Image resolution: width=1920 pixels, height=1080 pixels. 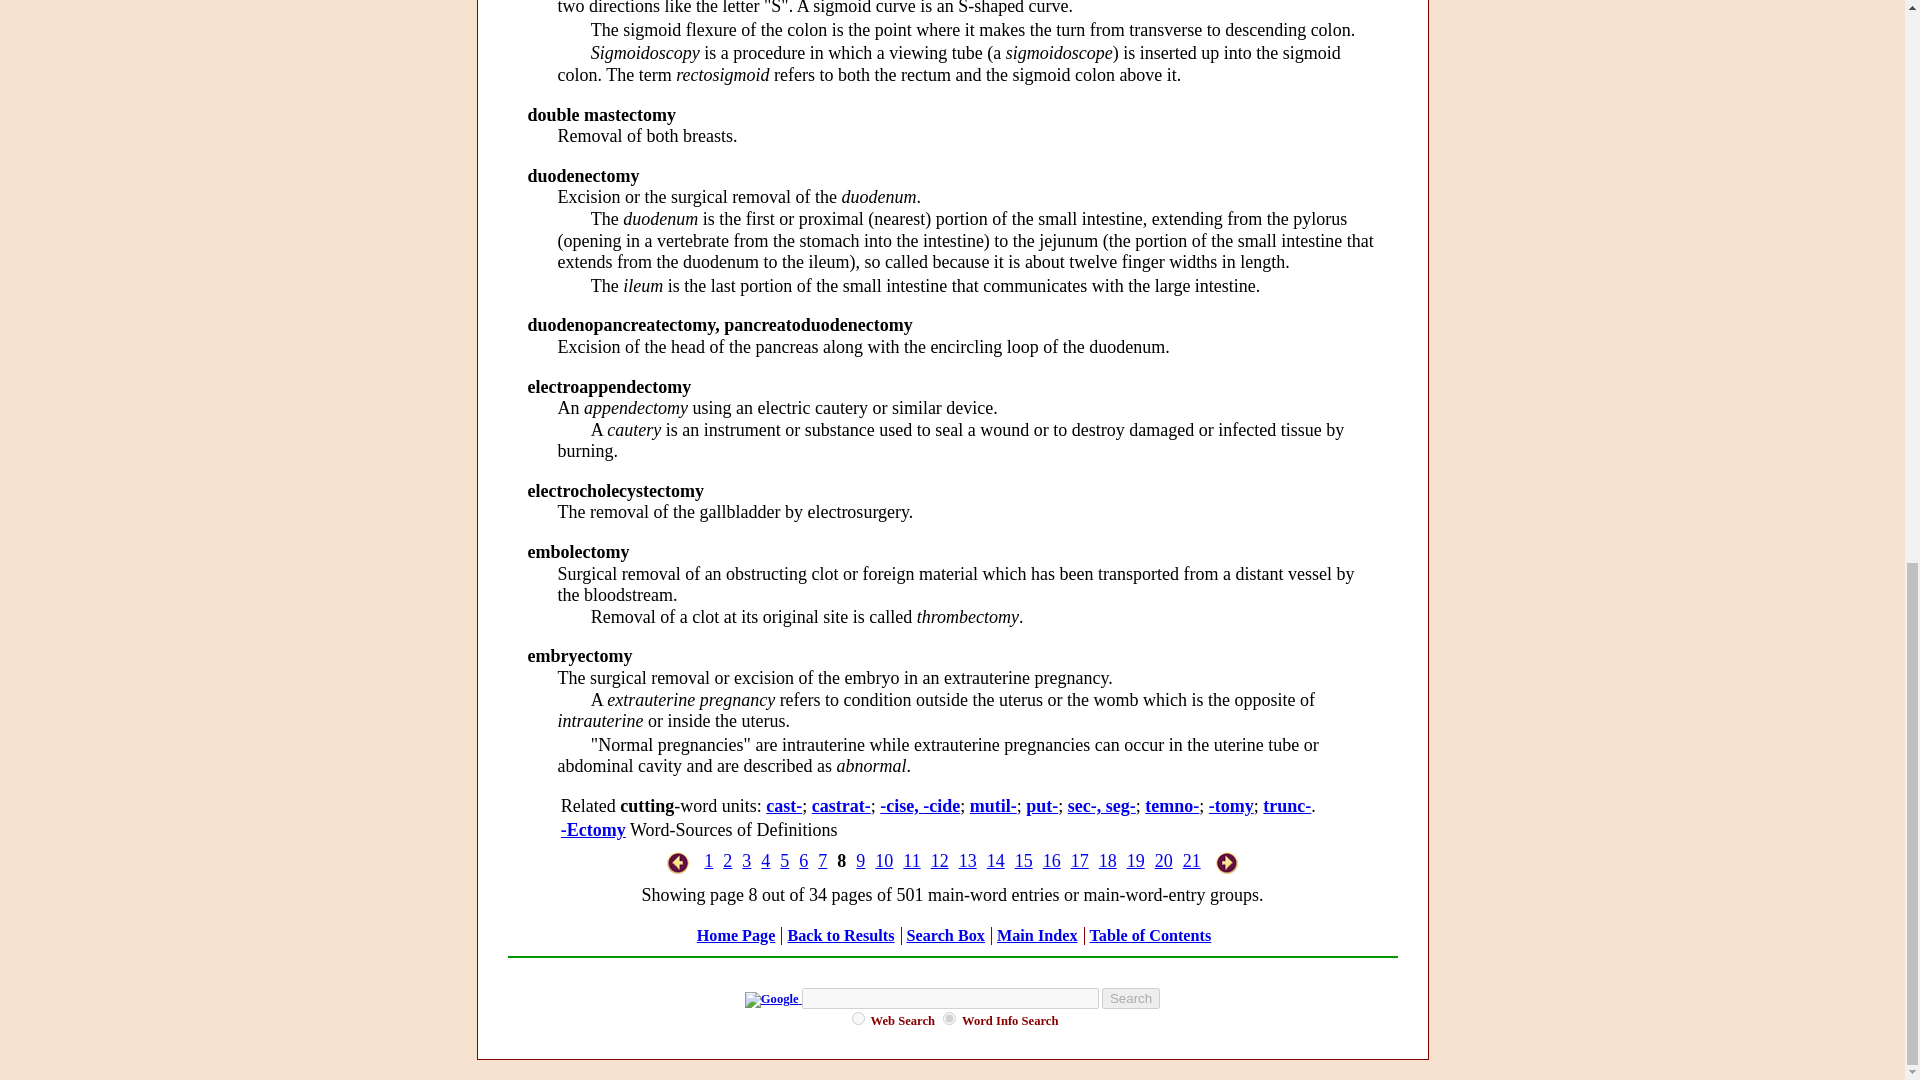 What do you see at coordinates (1024, 860) in the screenshot?
I see `15` at bounding box center [1024, 860].